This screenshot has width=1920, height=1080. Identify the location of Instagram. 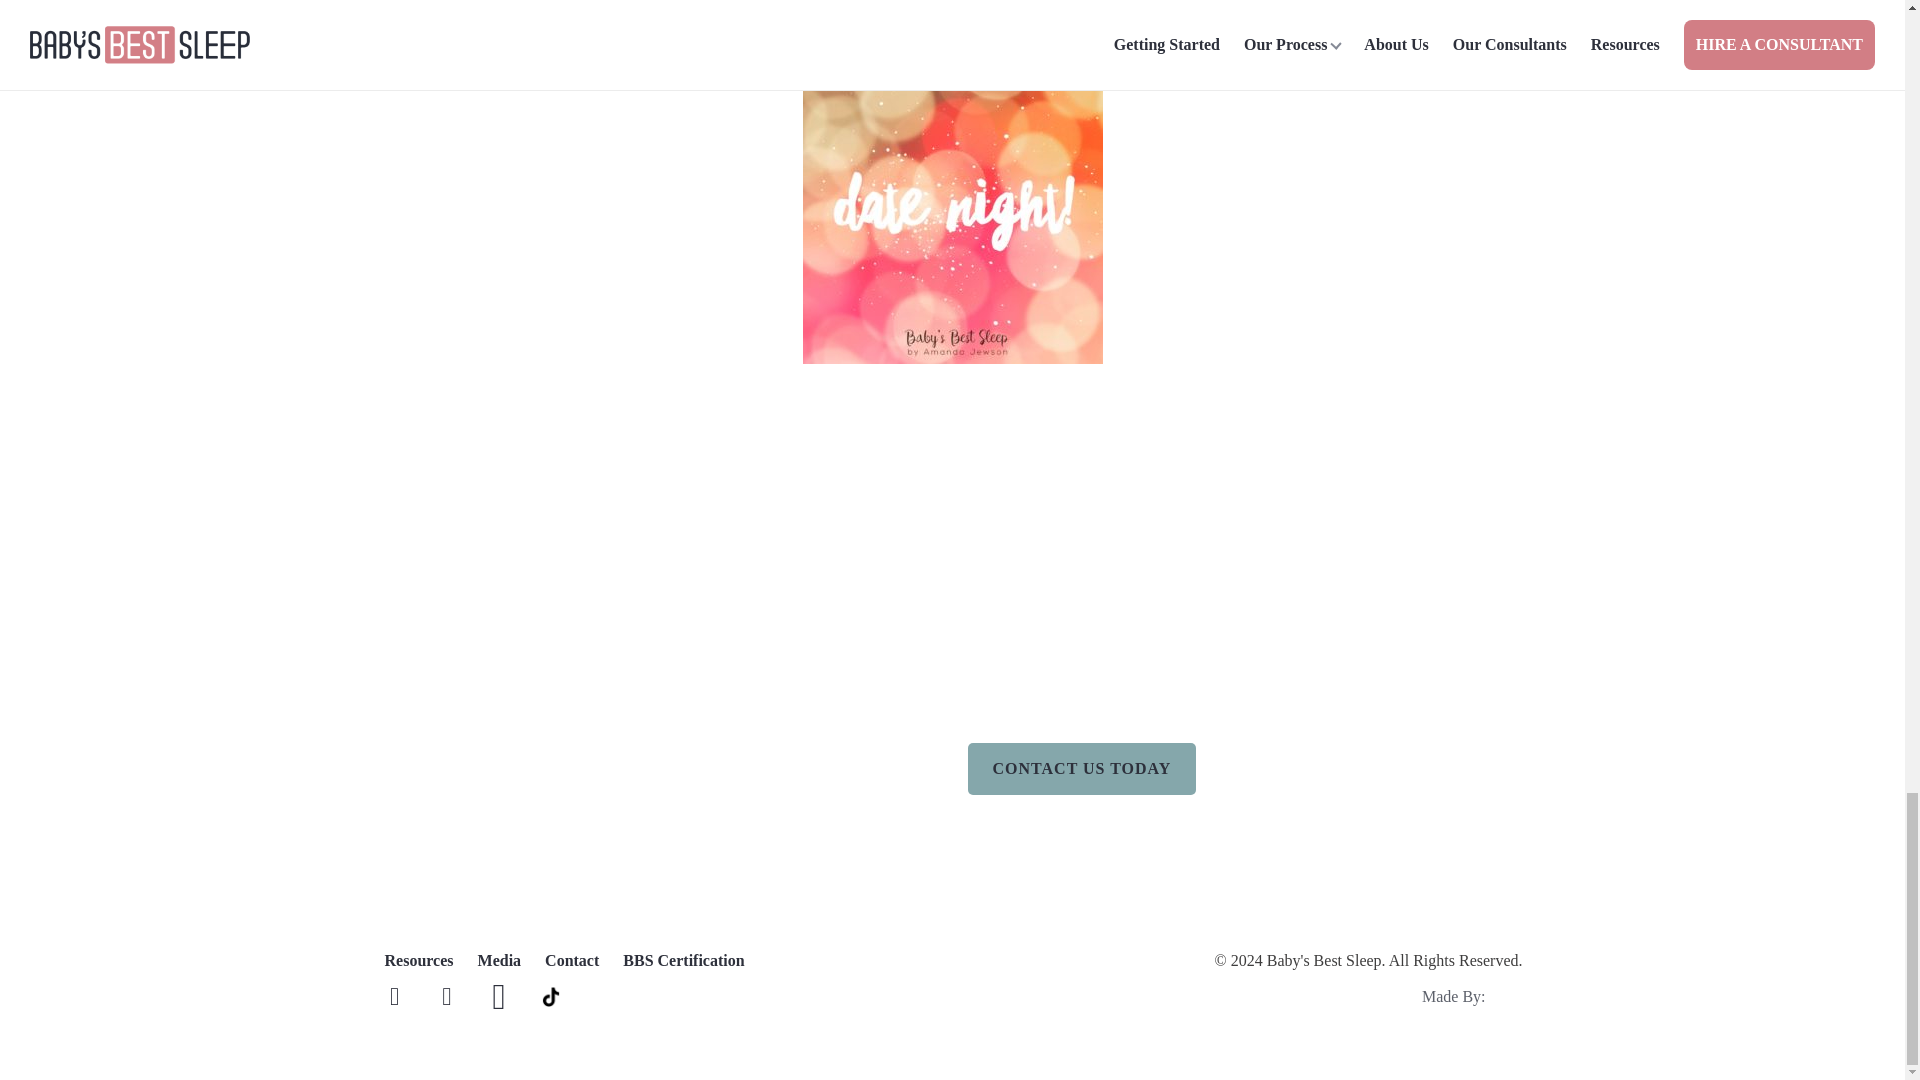
(498, 996).